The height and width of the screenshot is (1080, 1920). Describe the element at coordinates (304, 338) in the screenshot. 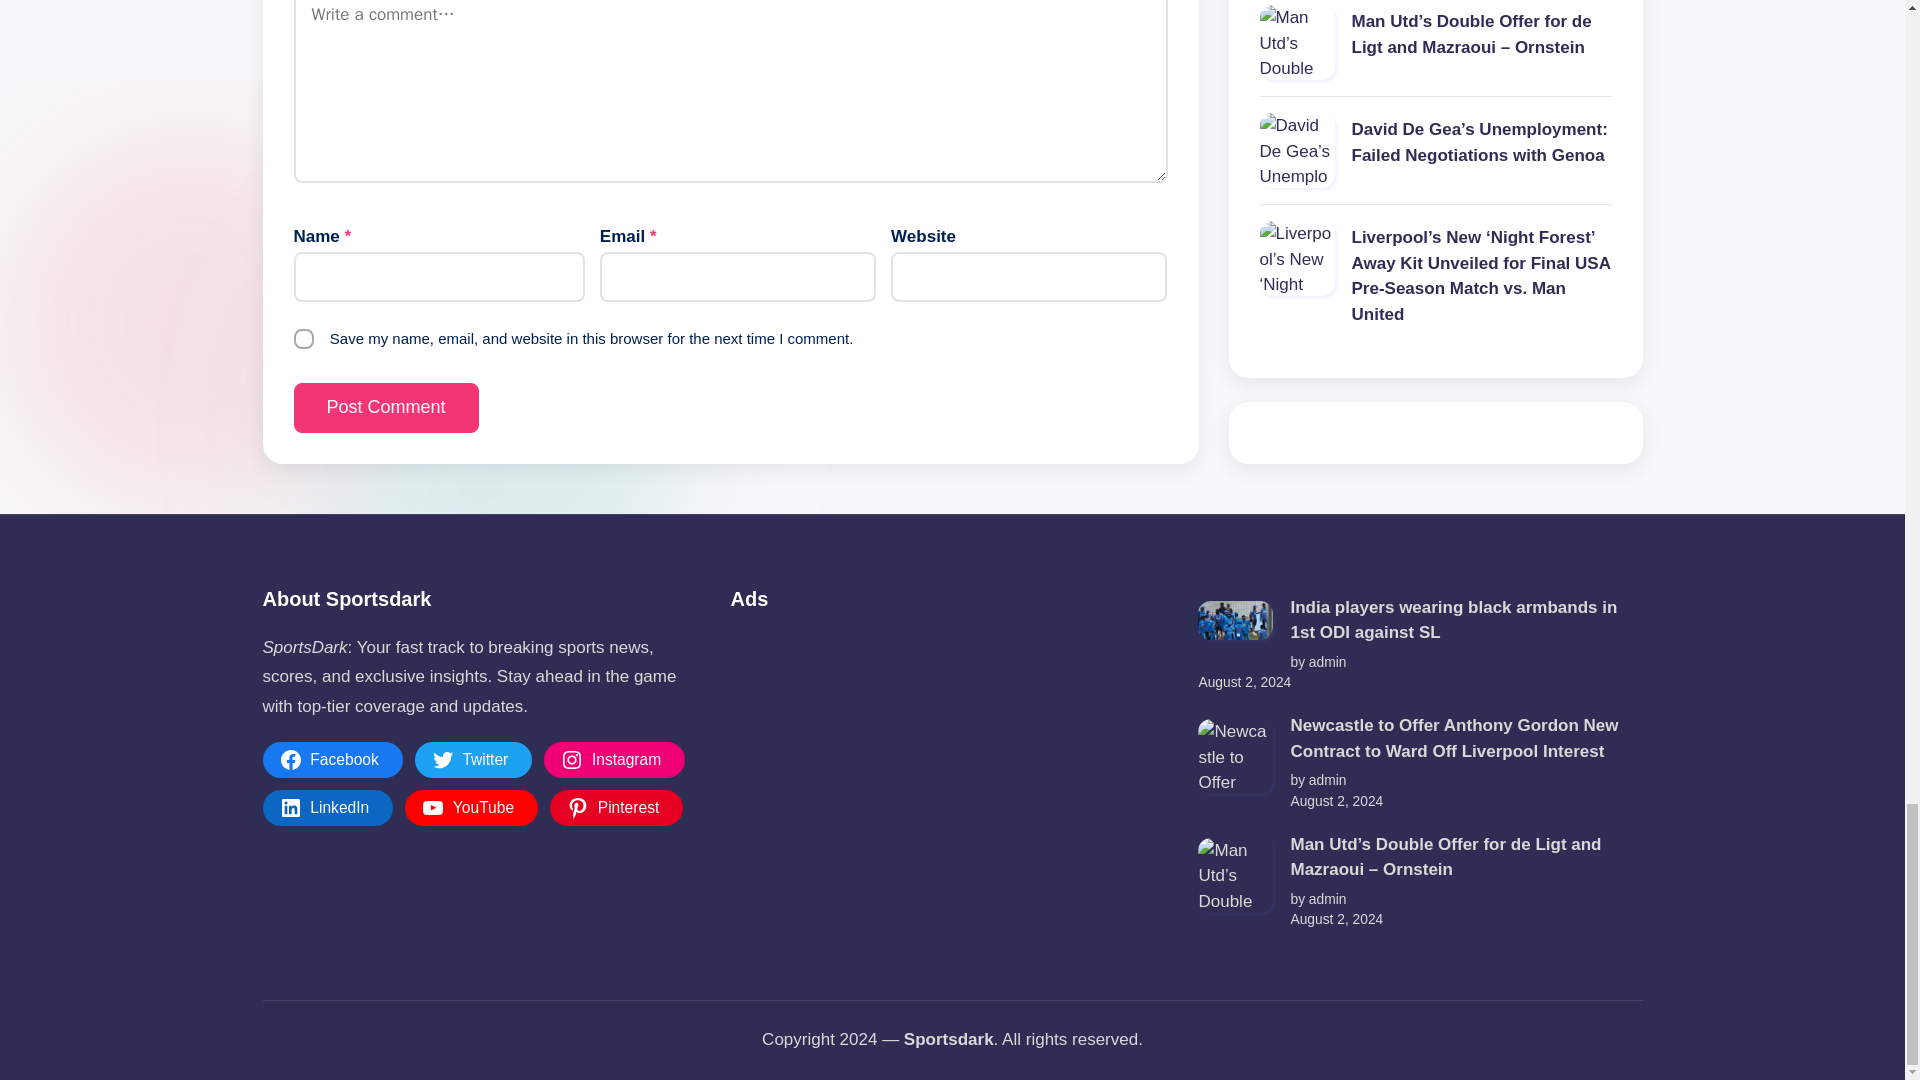

I see `yes` at that location.